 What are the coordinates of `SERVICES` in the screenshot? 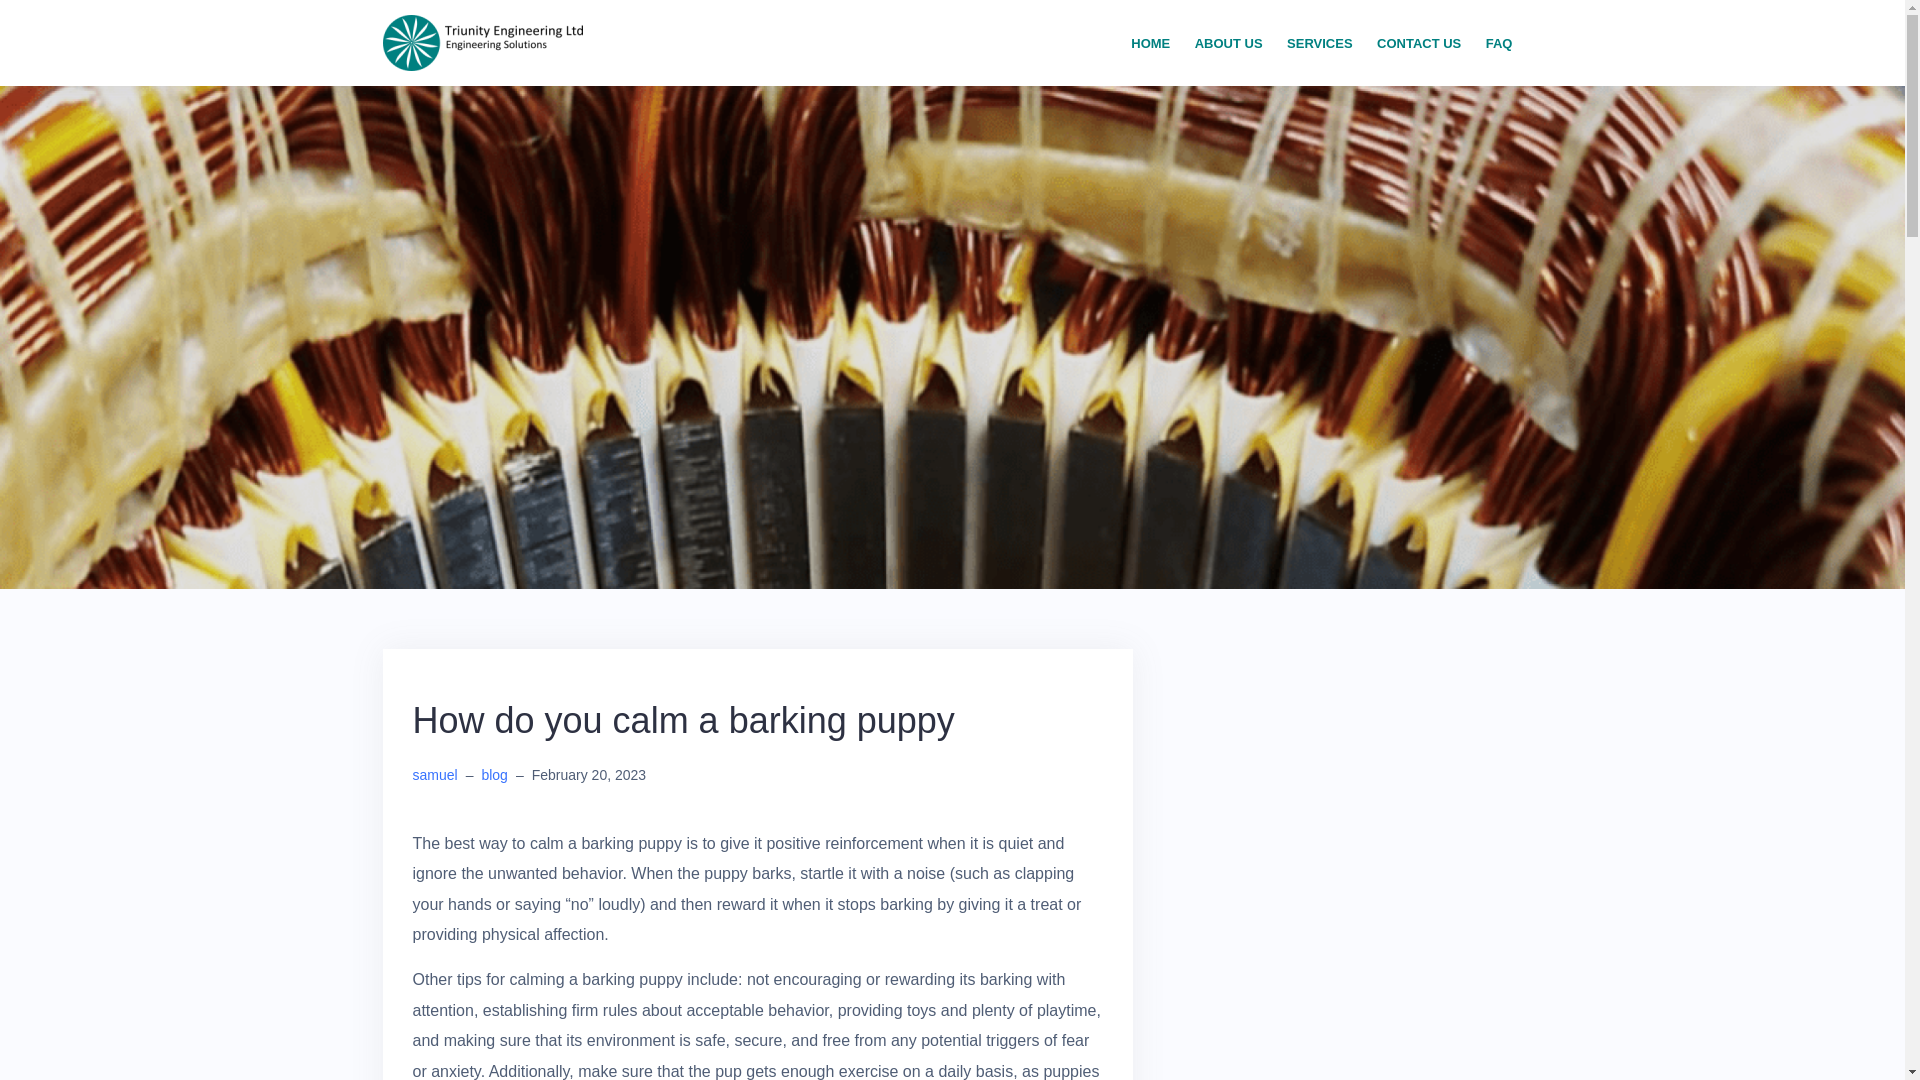 It's located at (1320, 44).